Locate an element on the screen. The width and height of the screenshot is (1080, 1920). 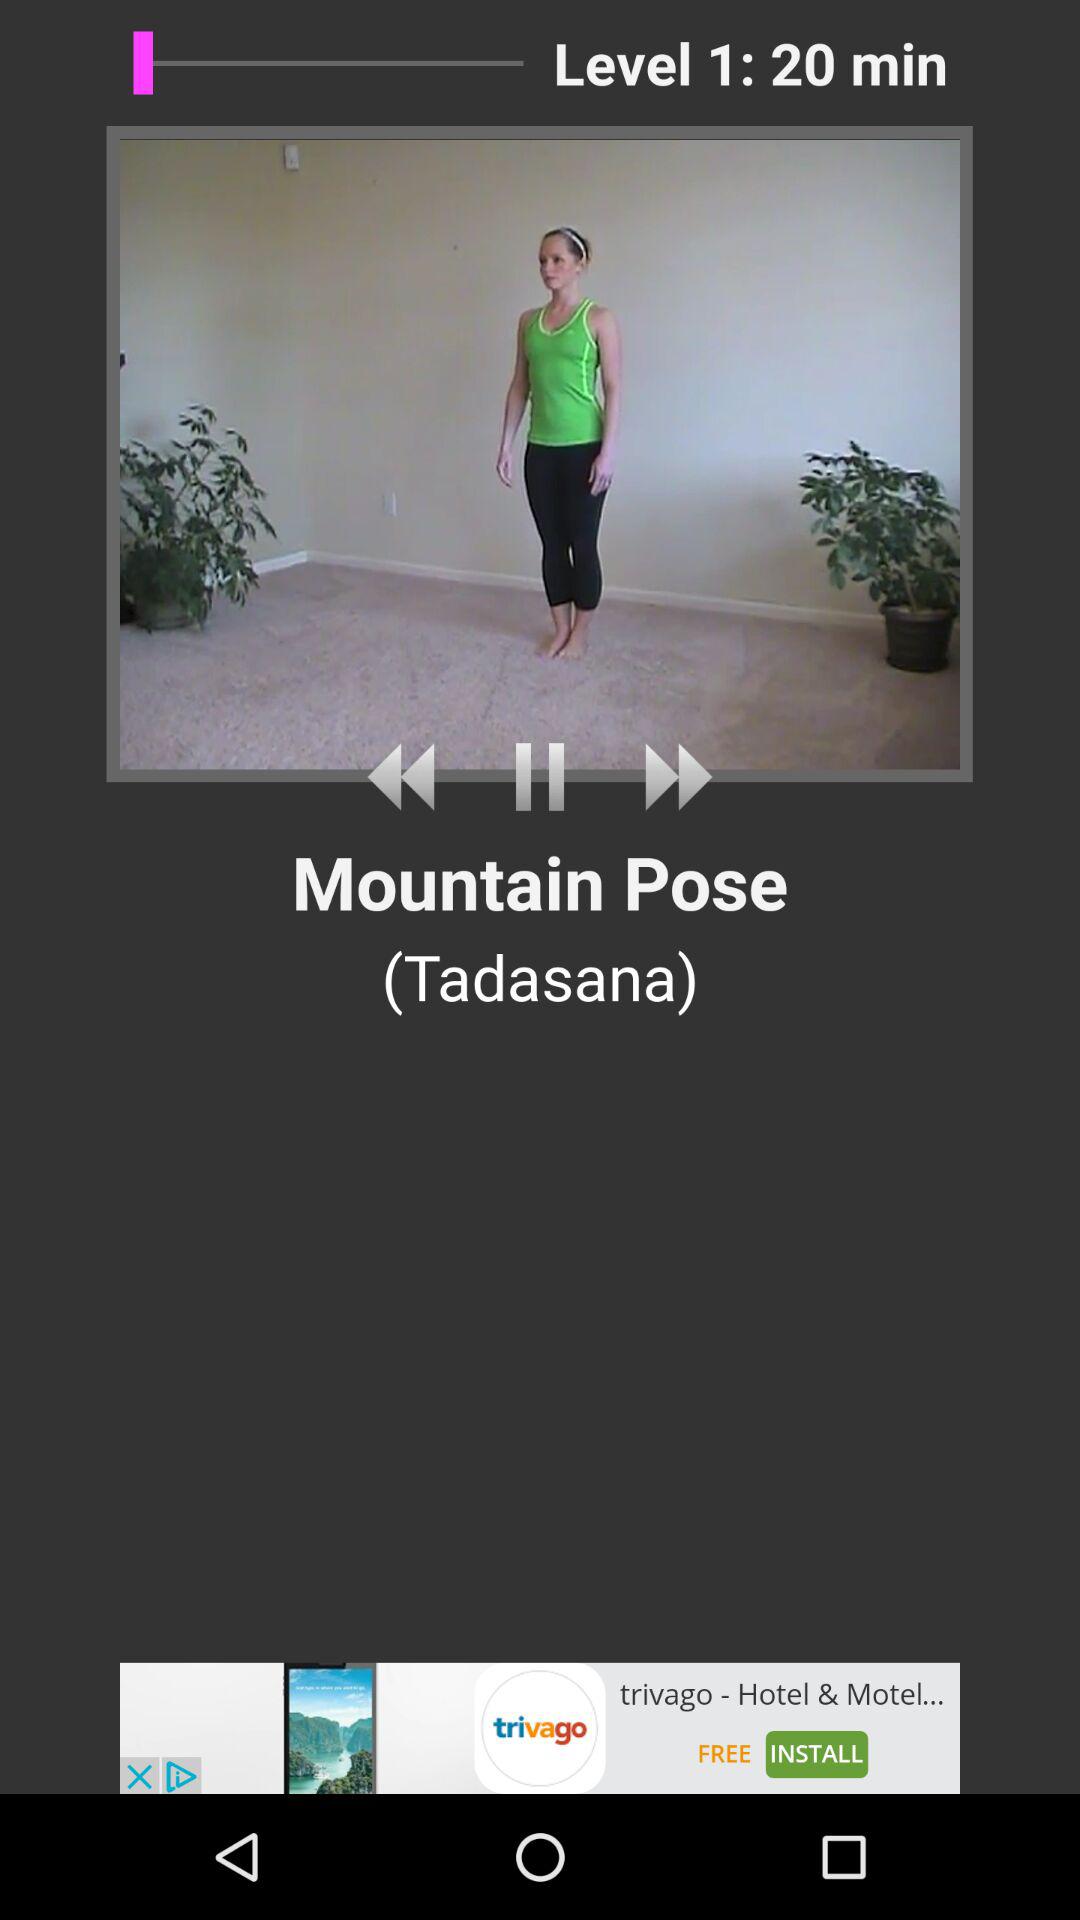
open advertisements is located at coordinates (540, 1728).